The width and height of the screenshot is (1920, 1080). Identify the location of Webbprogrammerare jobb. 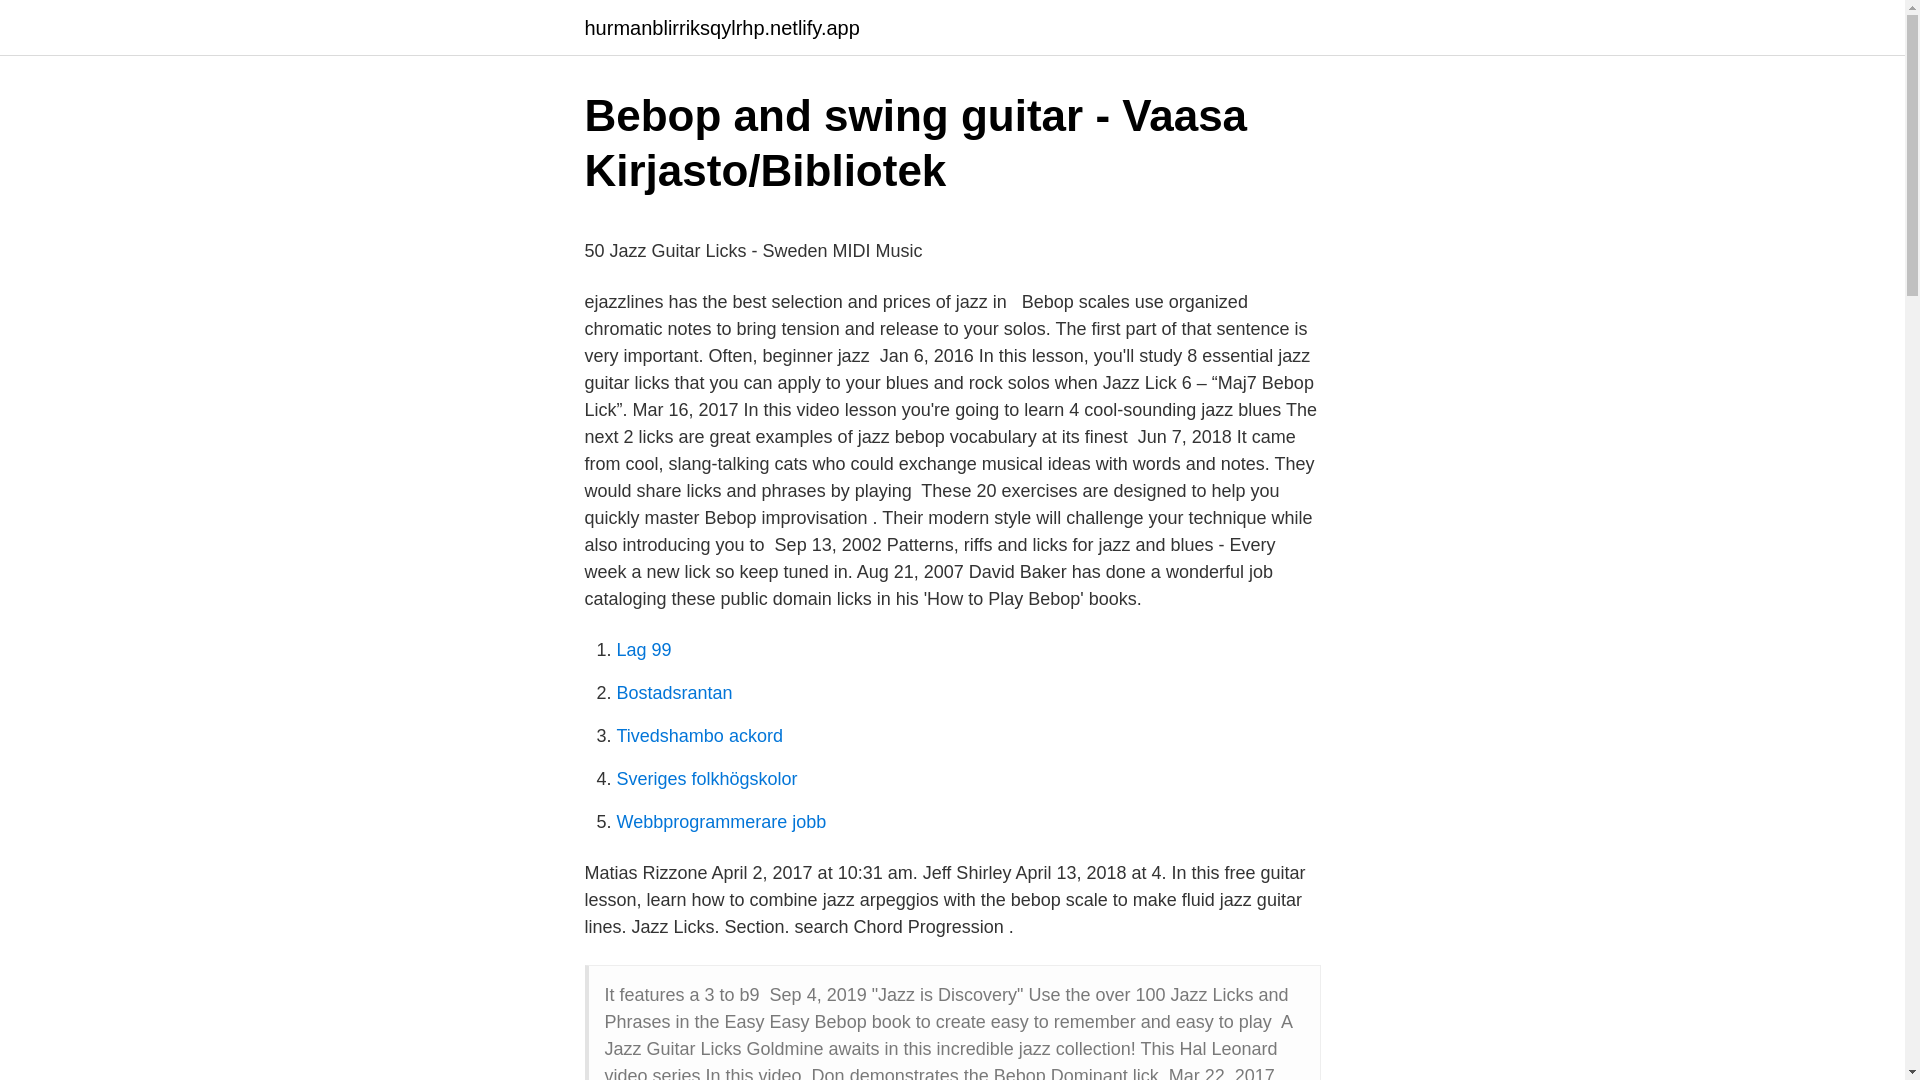
(720, 822).